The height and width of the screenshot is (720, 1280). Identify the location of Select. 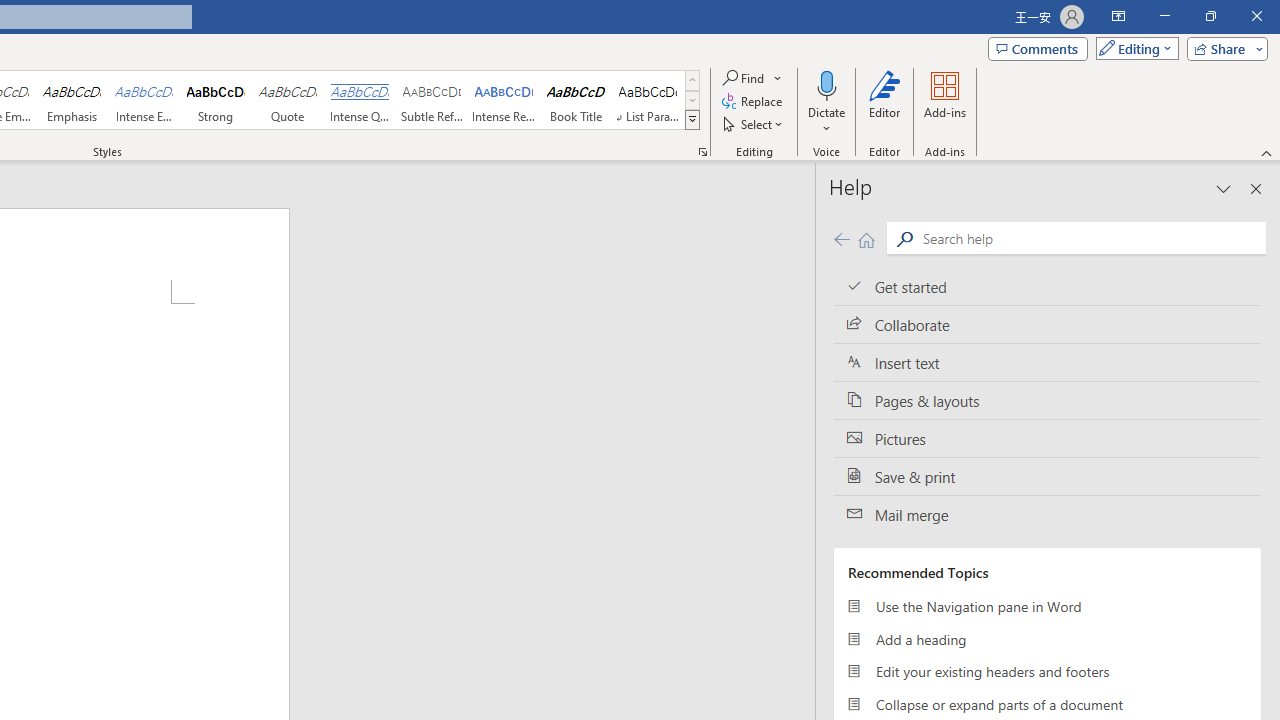
(754, 124).